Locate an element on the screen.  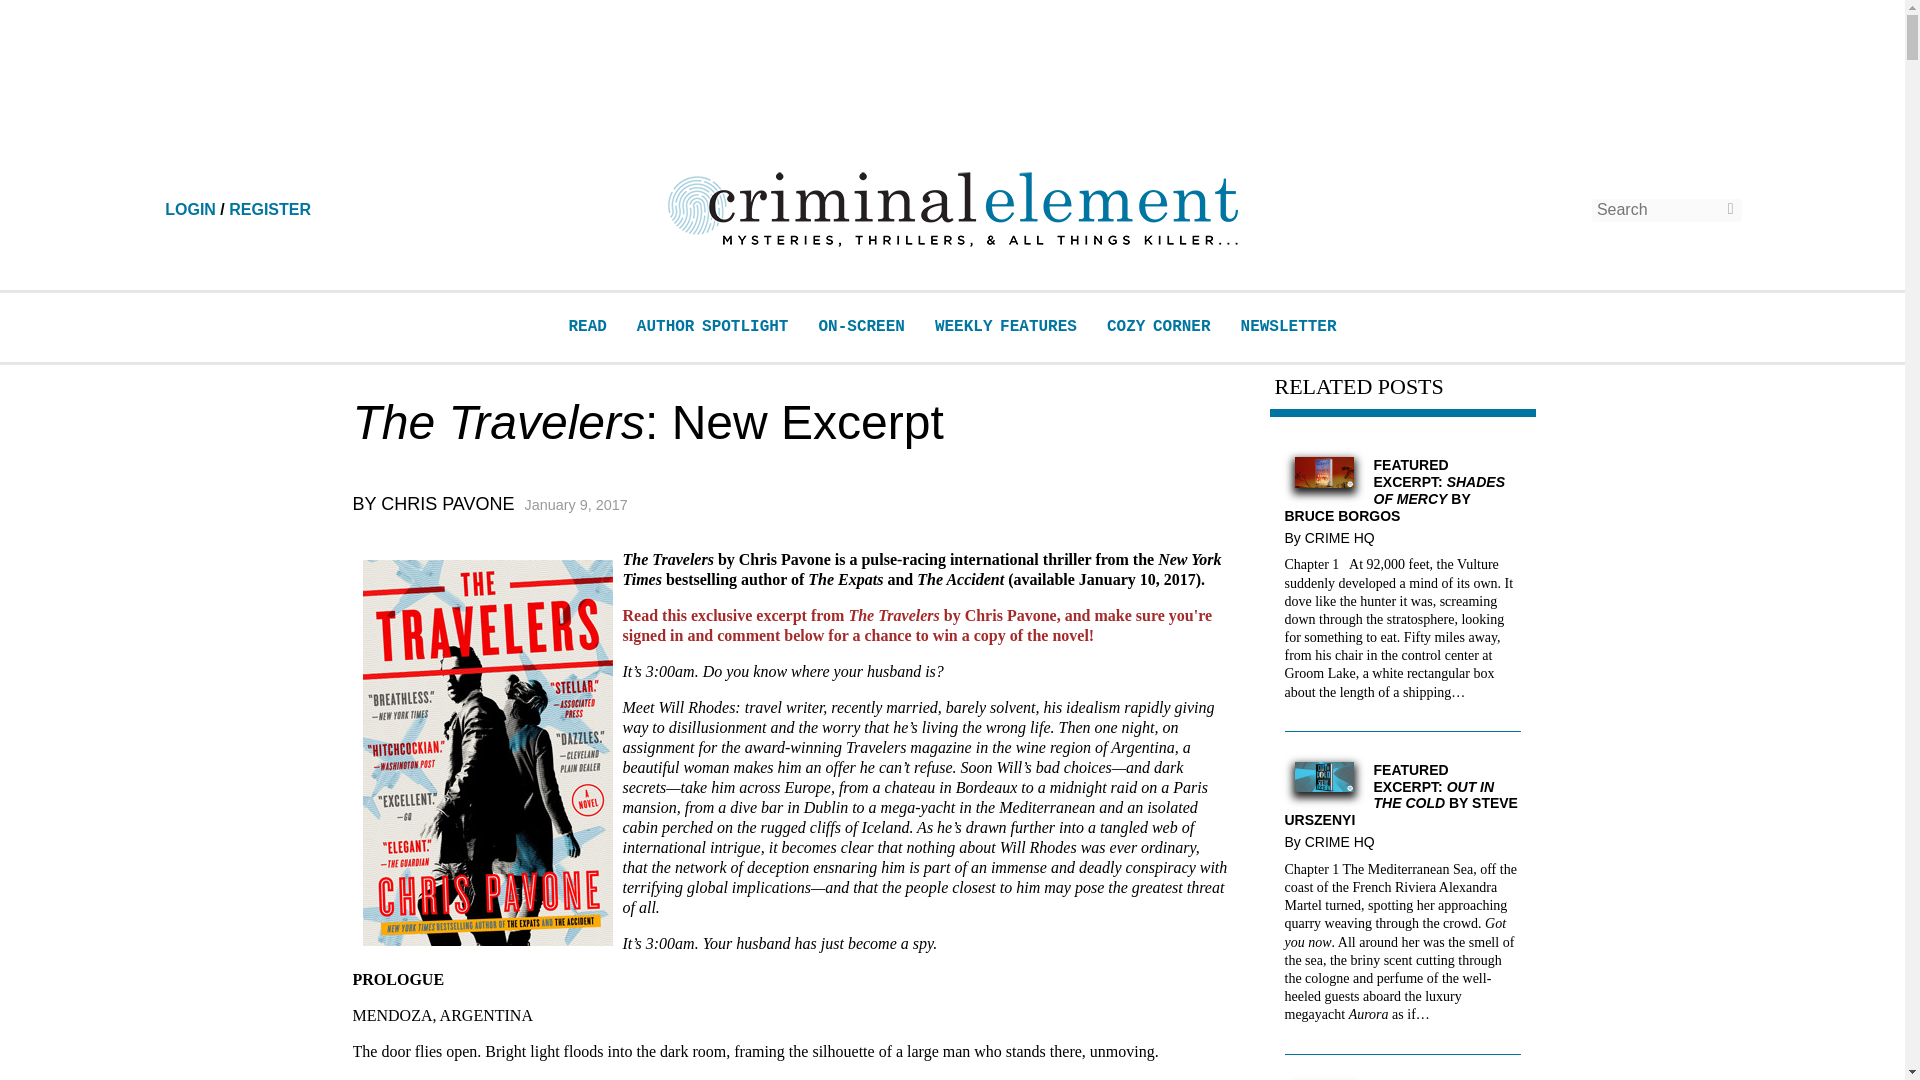
WEEKLY FEATURES is located at coordinates (1006, 326).